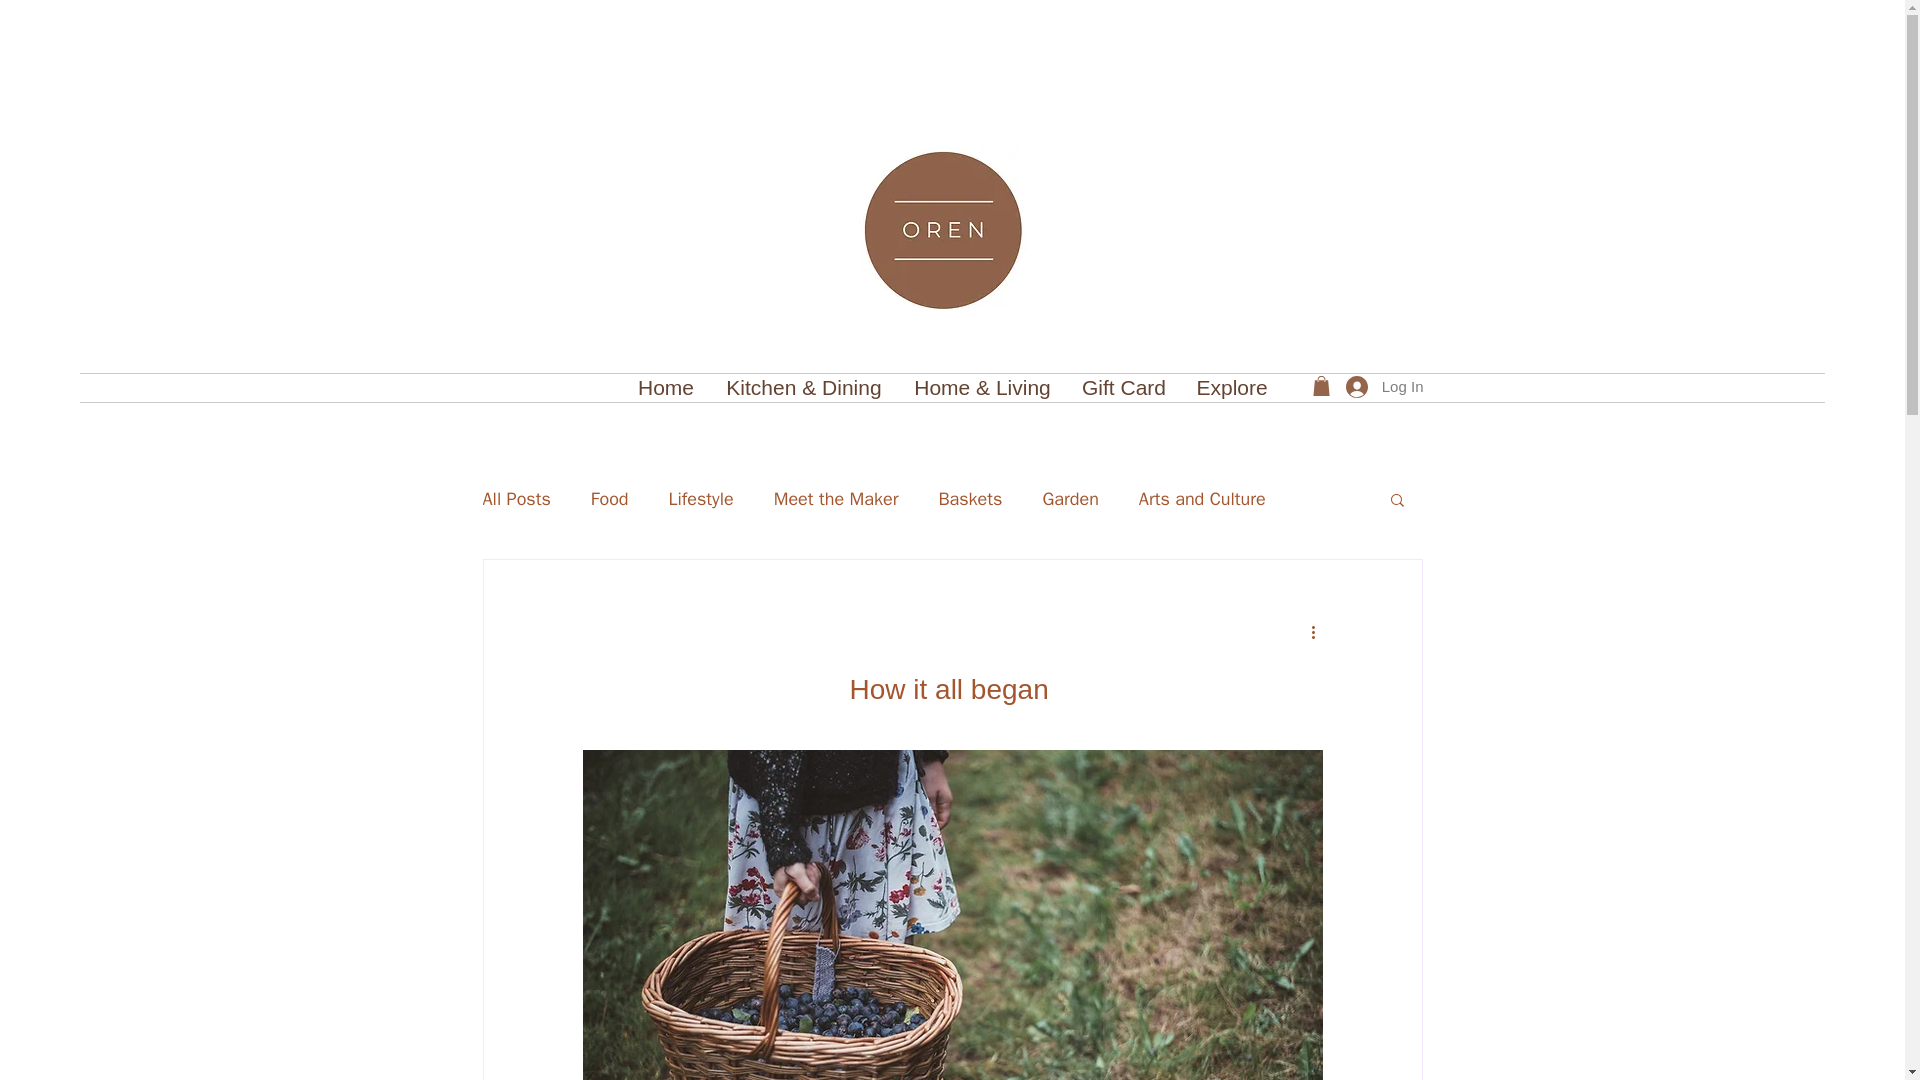 This screenshot has width=1920, height=1080. I want to click on Lifestyle, so click(700, 498).